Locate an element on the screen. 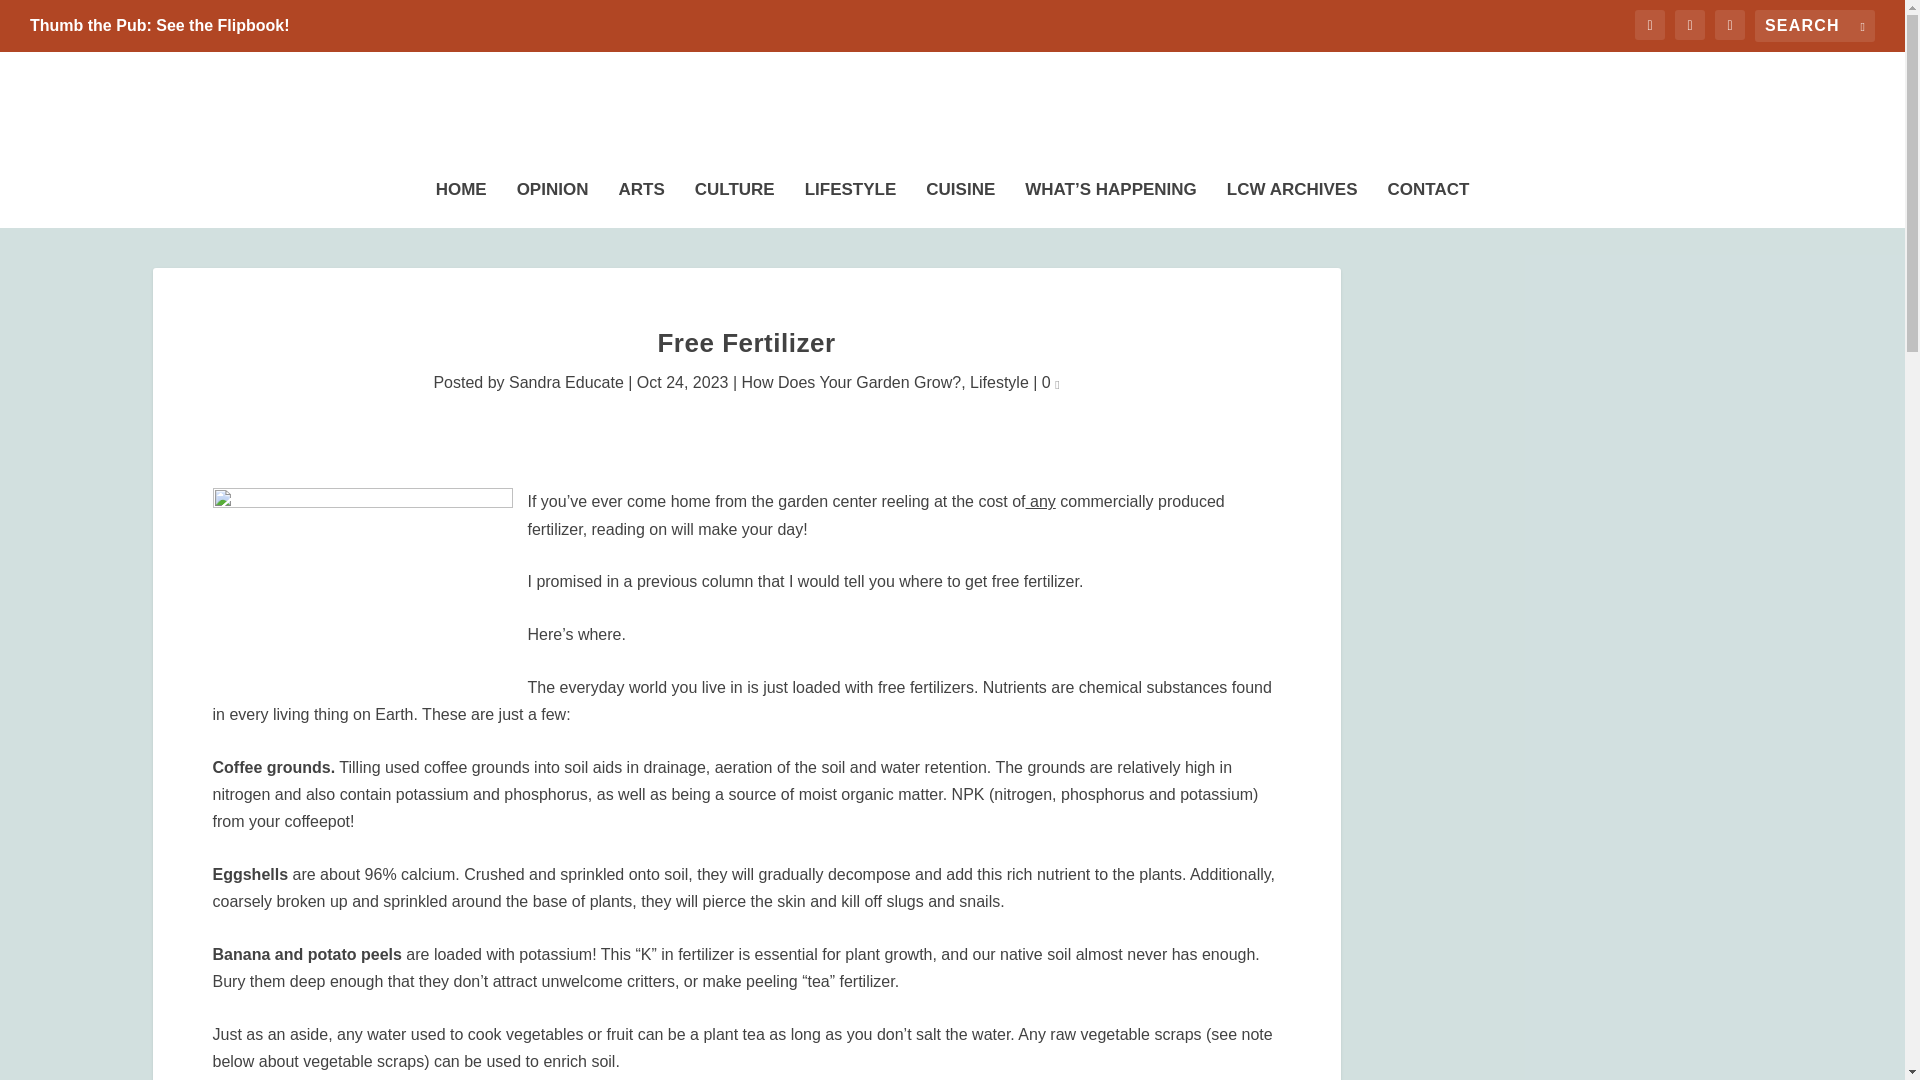  LCW ARCHIVES is located at coordinates (1292, 199).